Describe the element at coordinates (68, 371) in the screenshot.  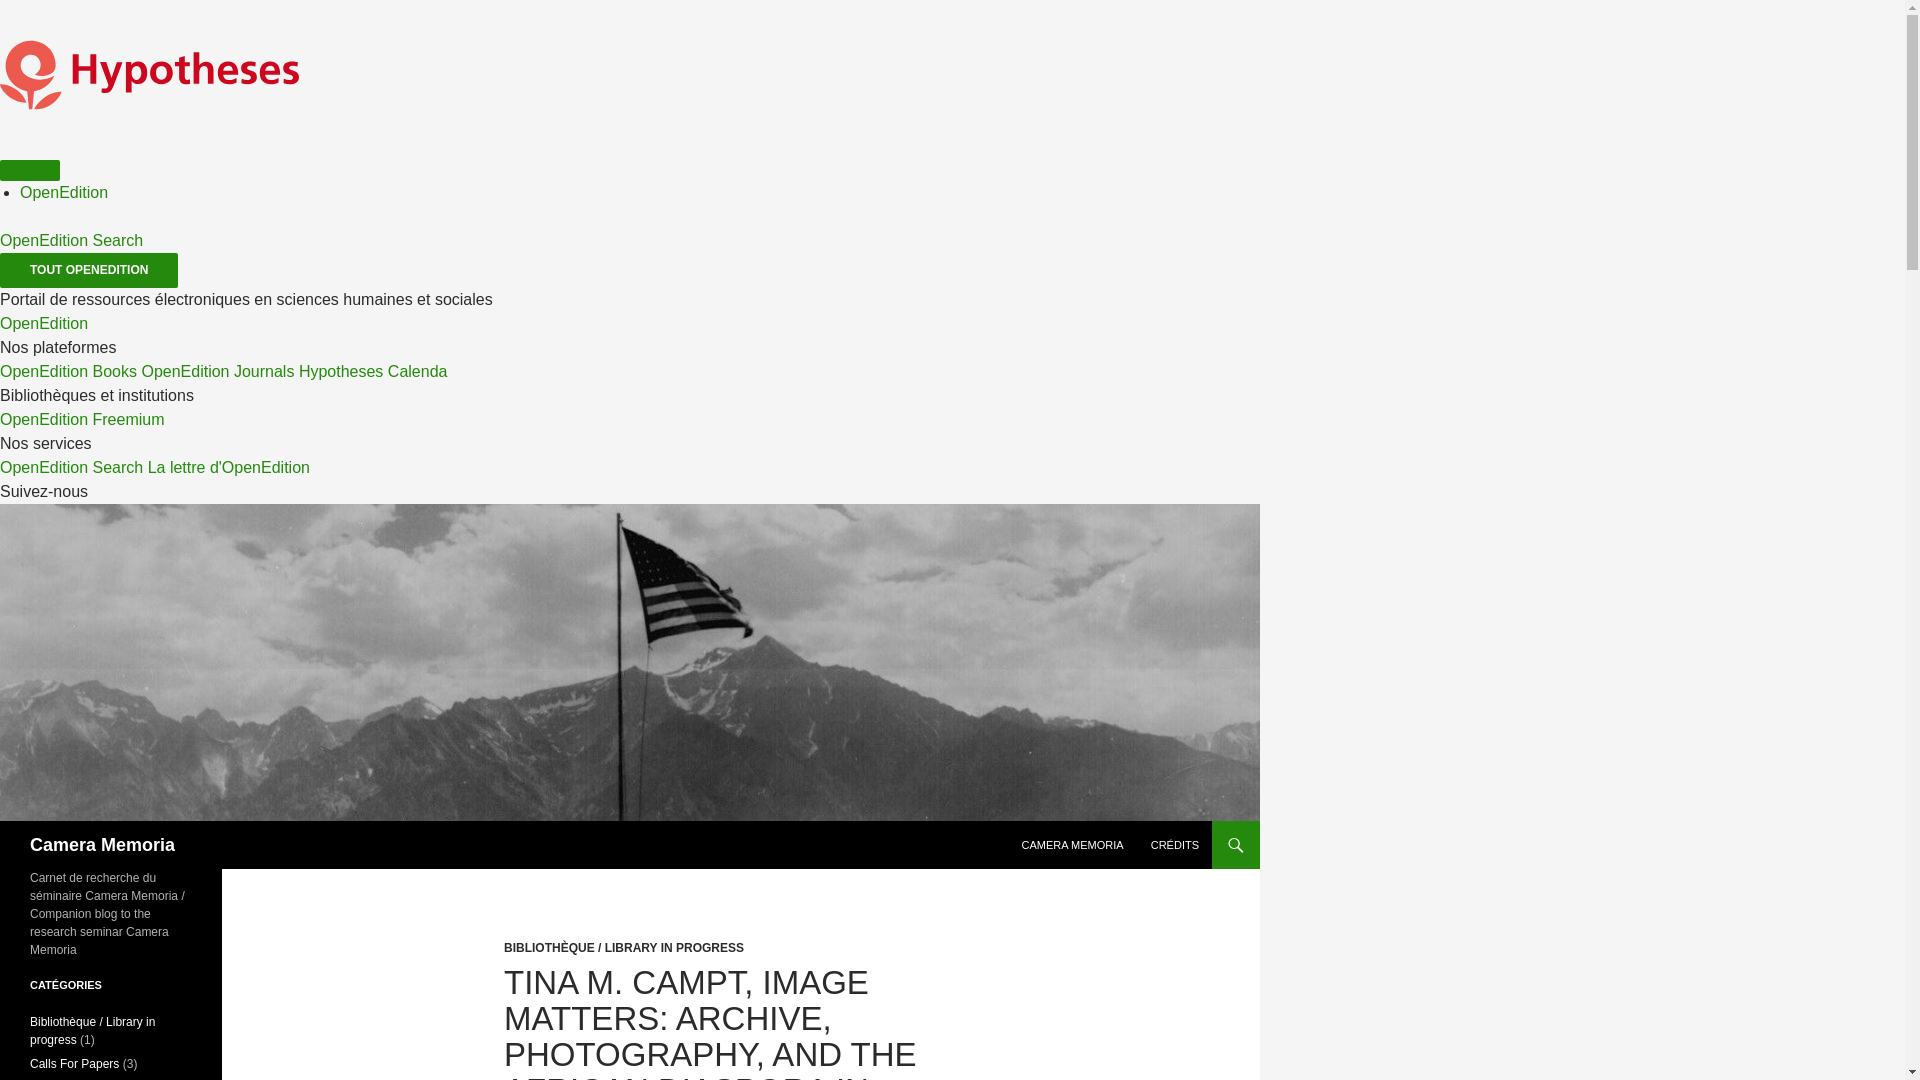
I see `OpenEdition Books` at that location.